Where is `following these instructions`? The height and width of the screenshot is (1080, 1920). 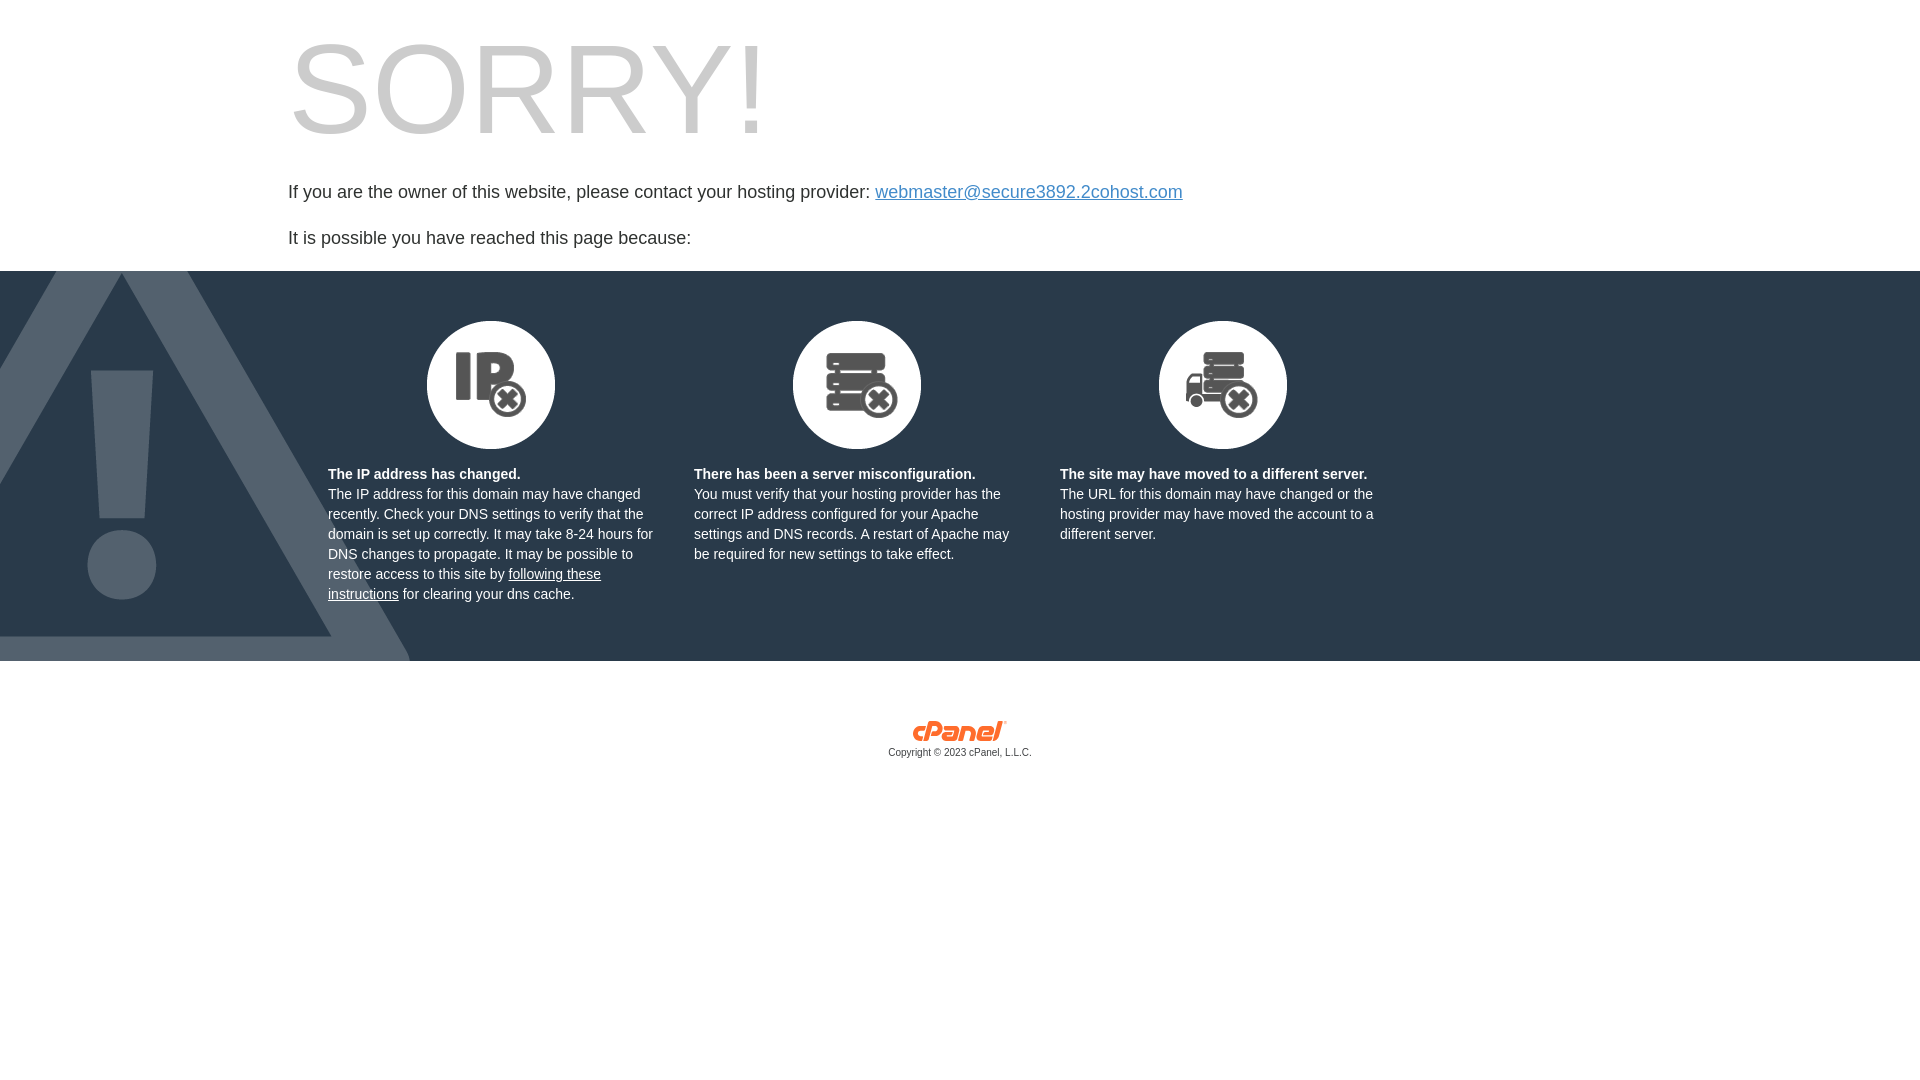
following these instructions is located at coordinates (464, 584).